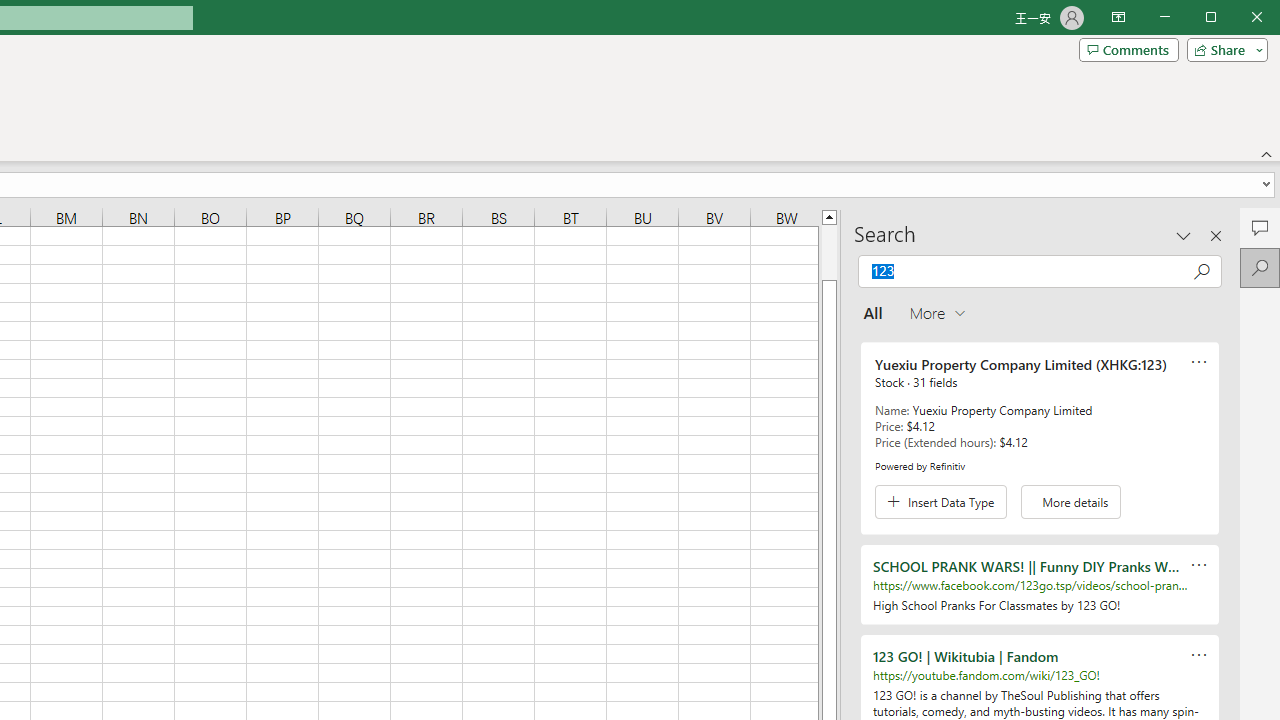 Image resolution: width=1280 pixels, height=720 pixels. Describe the element at coordinates (1216, 235) in the screenshot. I see `Close pane` at that location.